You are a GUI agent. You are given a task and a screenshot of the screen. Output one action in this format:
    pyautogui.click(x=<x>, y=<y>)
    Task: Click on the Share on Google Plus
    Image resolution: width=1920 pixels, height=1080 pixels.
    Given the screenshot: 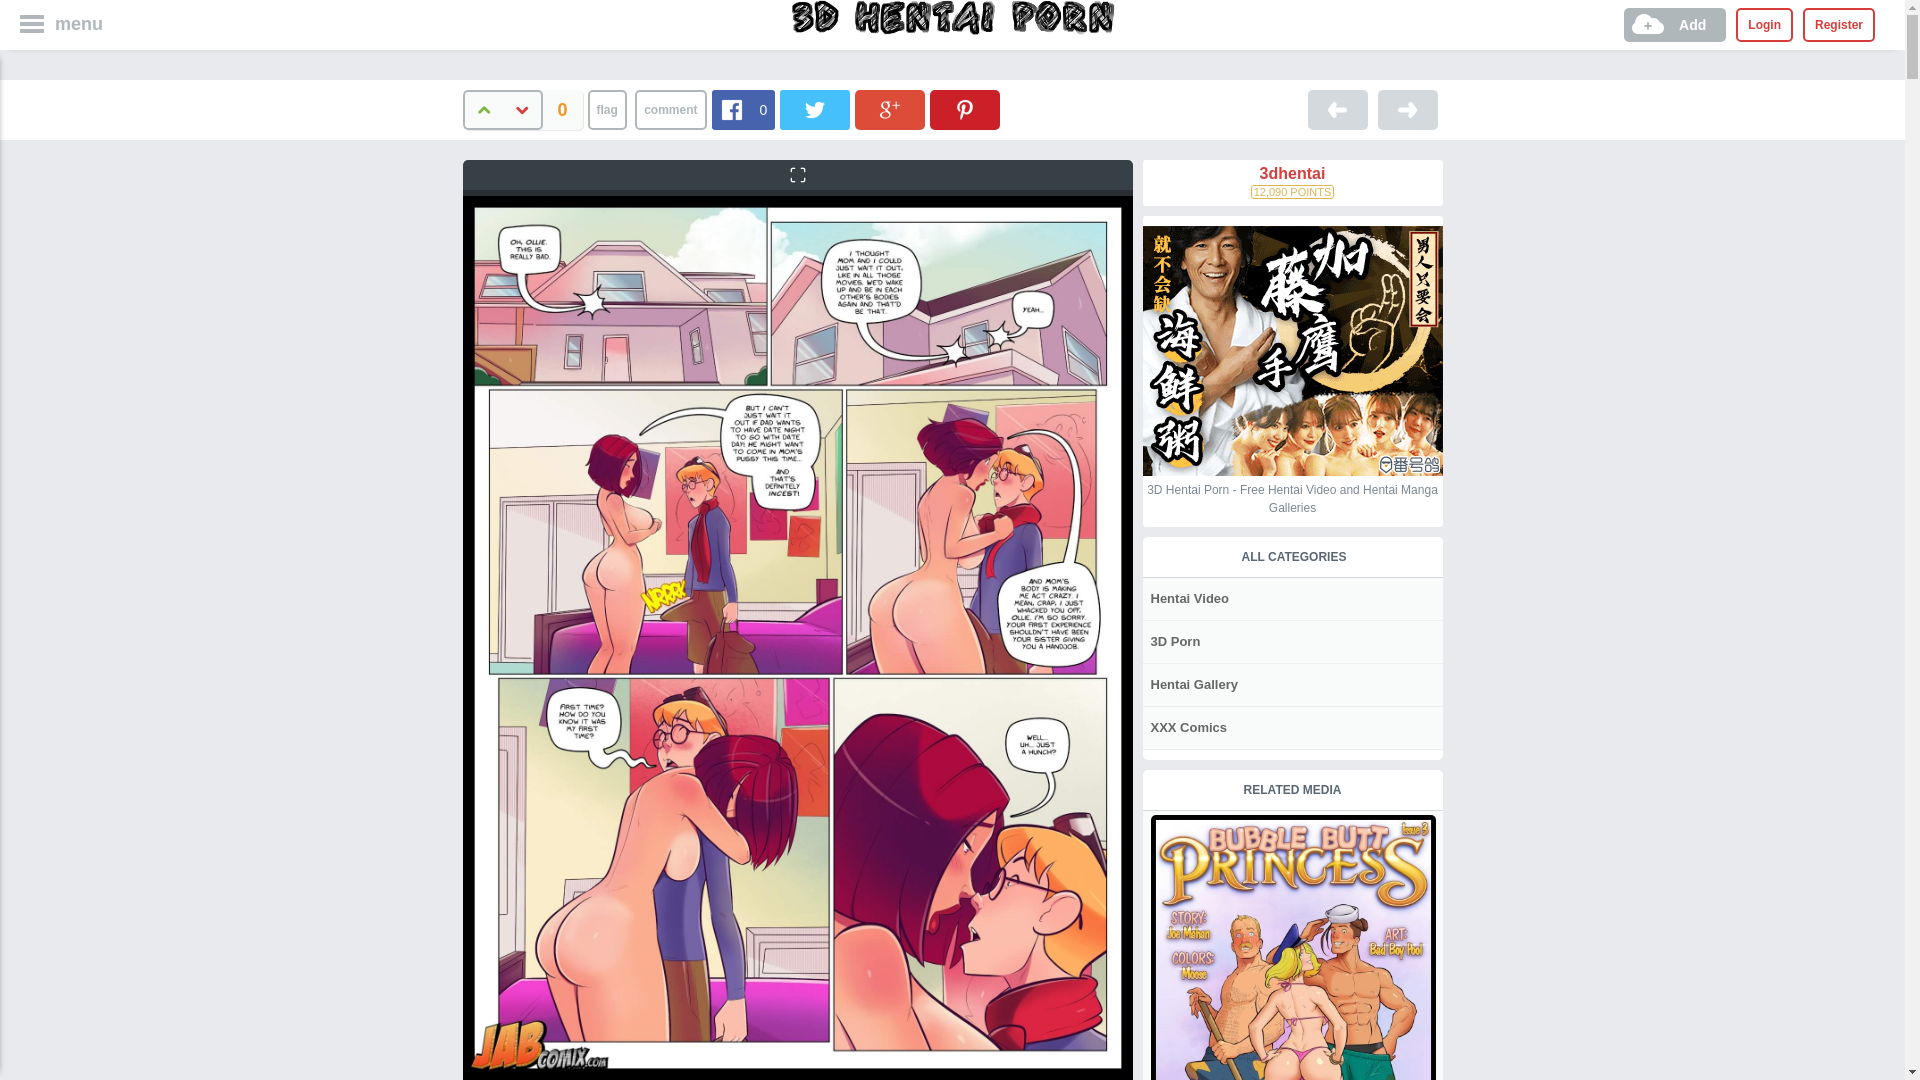 What is the action you would take?
    pyautogui.click(x=890, y=110)
    